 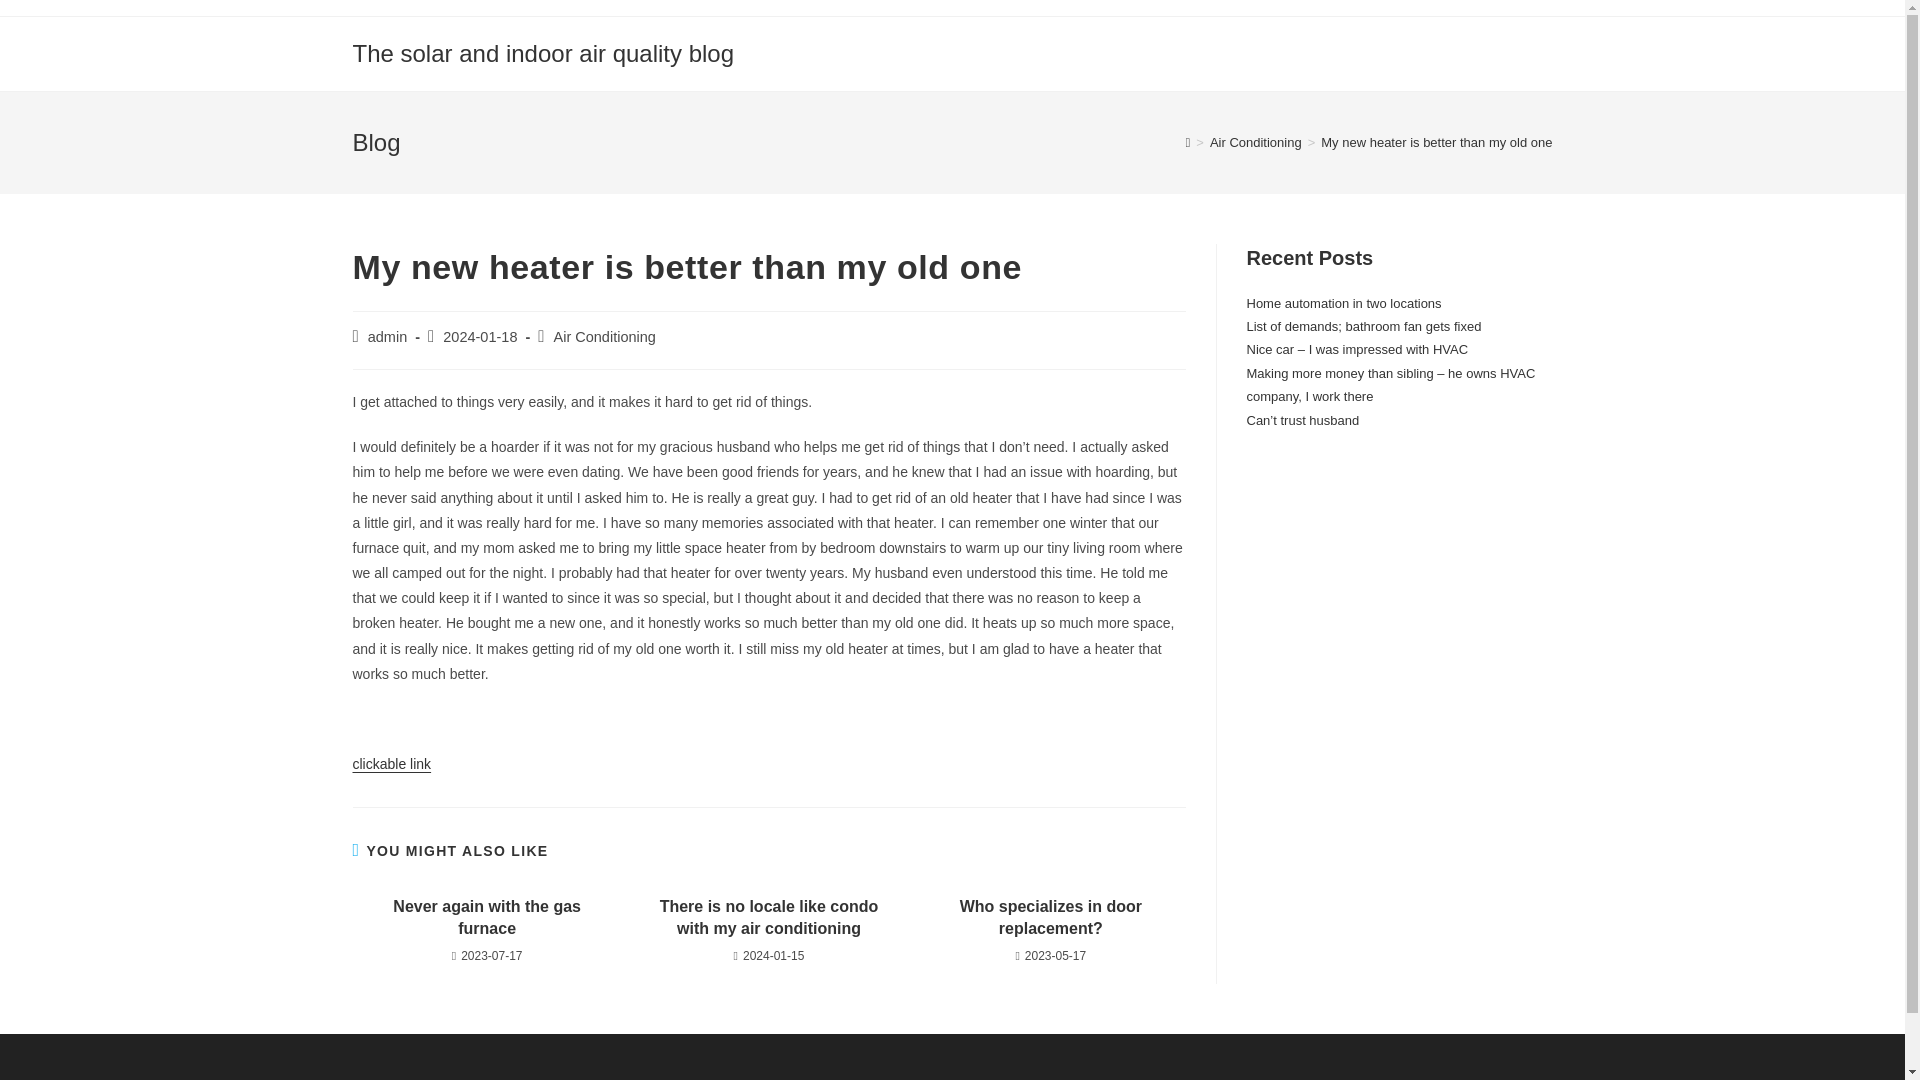 I want to click on Air Conditioning, so click(x=605, y=336).